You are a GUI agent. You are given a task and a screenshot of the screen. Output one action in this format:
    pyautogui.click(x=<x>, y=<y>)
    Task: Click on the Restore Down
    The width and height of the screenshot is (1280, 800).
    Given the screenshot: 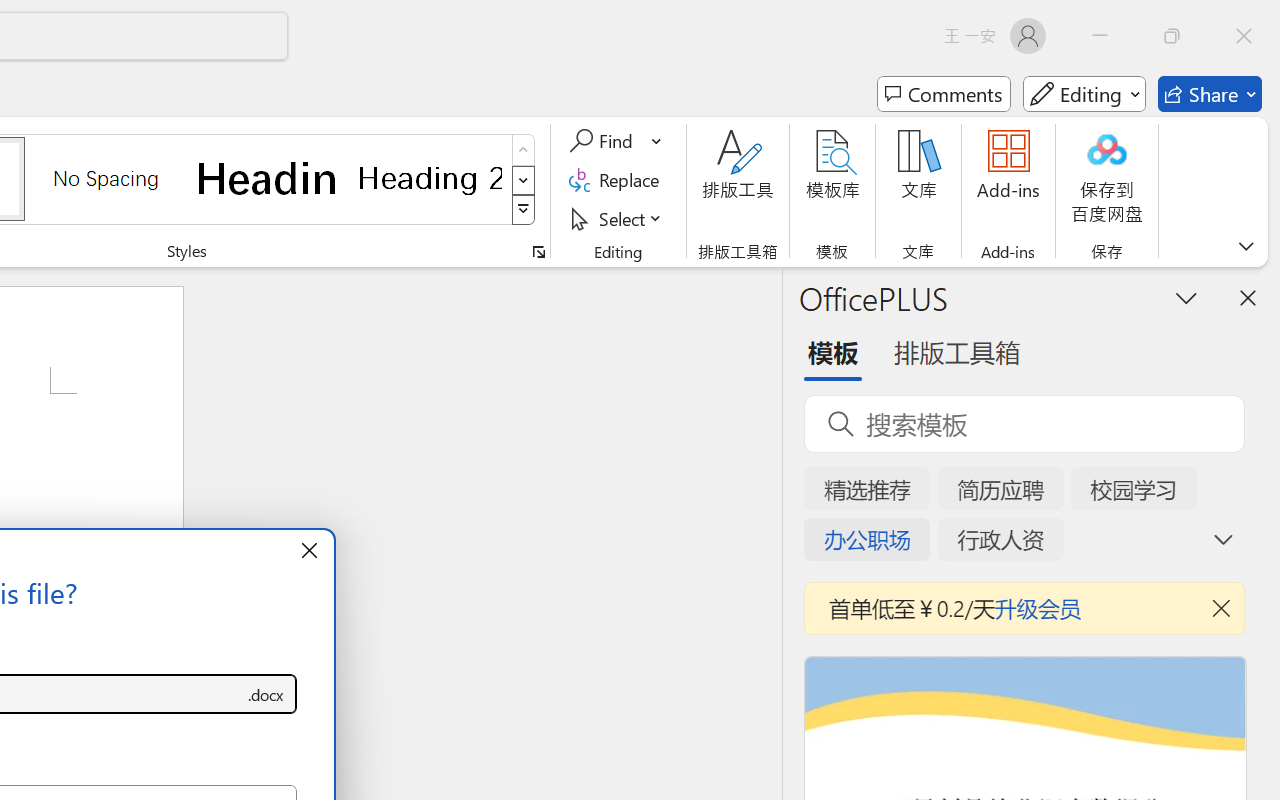 What is the action you would take?
    pyautogui.click(x=1172, y=36)
    